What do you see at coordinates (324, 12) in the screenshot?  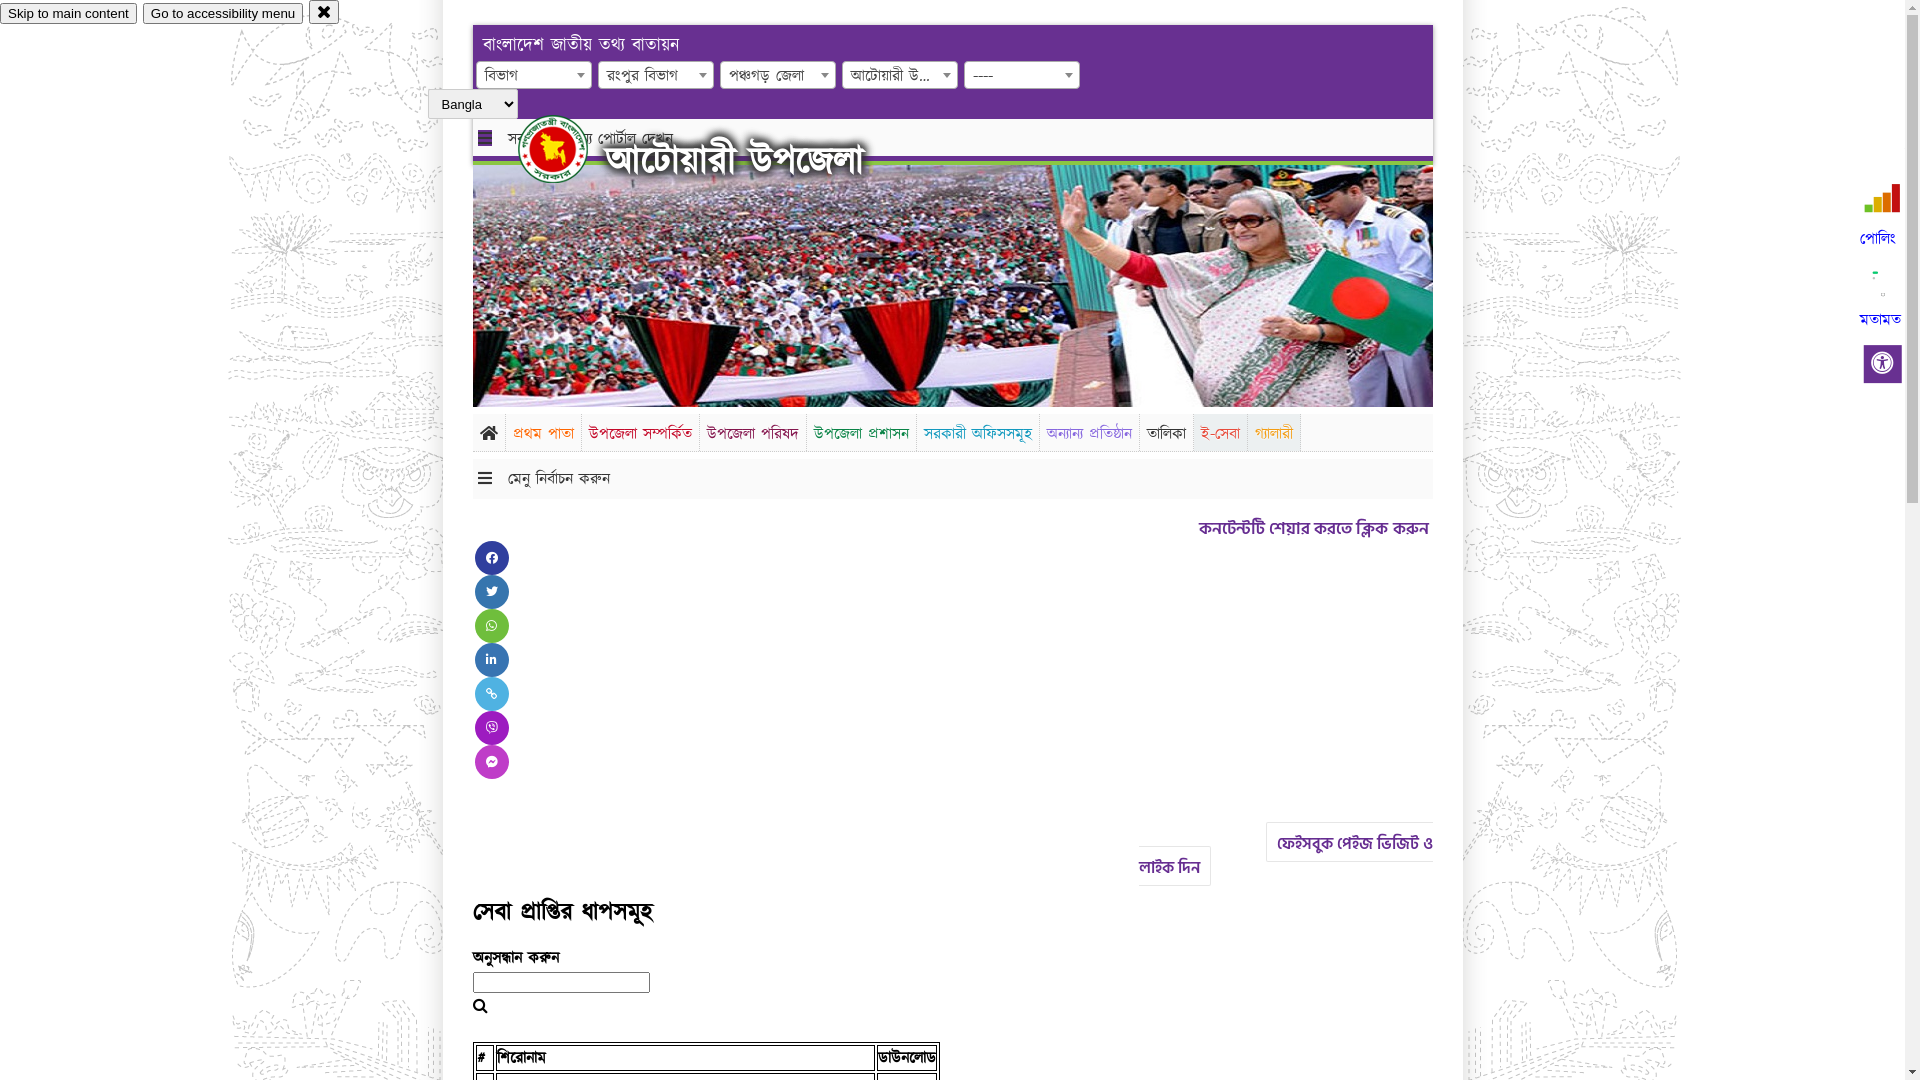 I see `close` at bounding box center [324, 12].